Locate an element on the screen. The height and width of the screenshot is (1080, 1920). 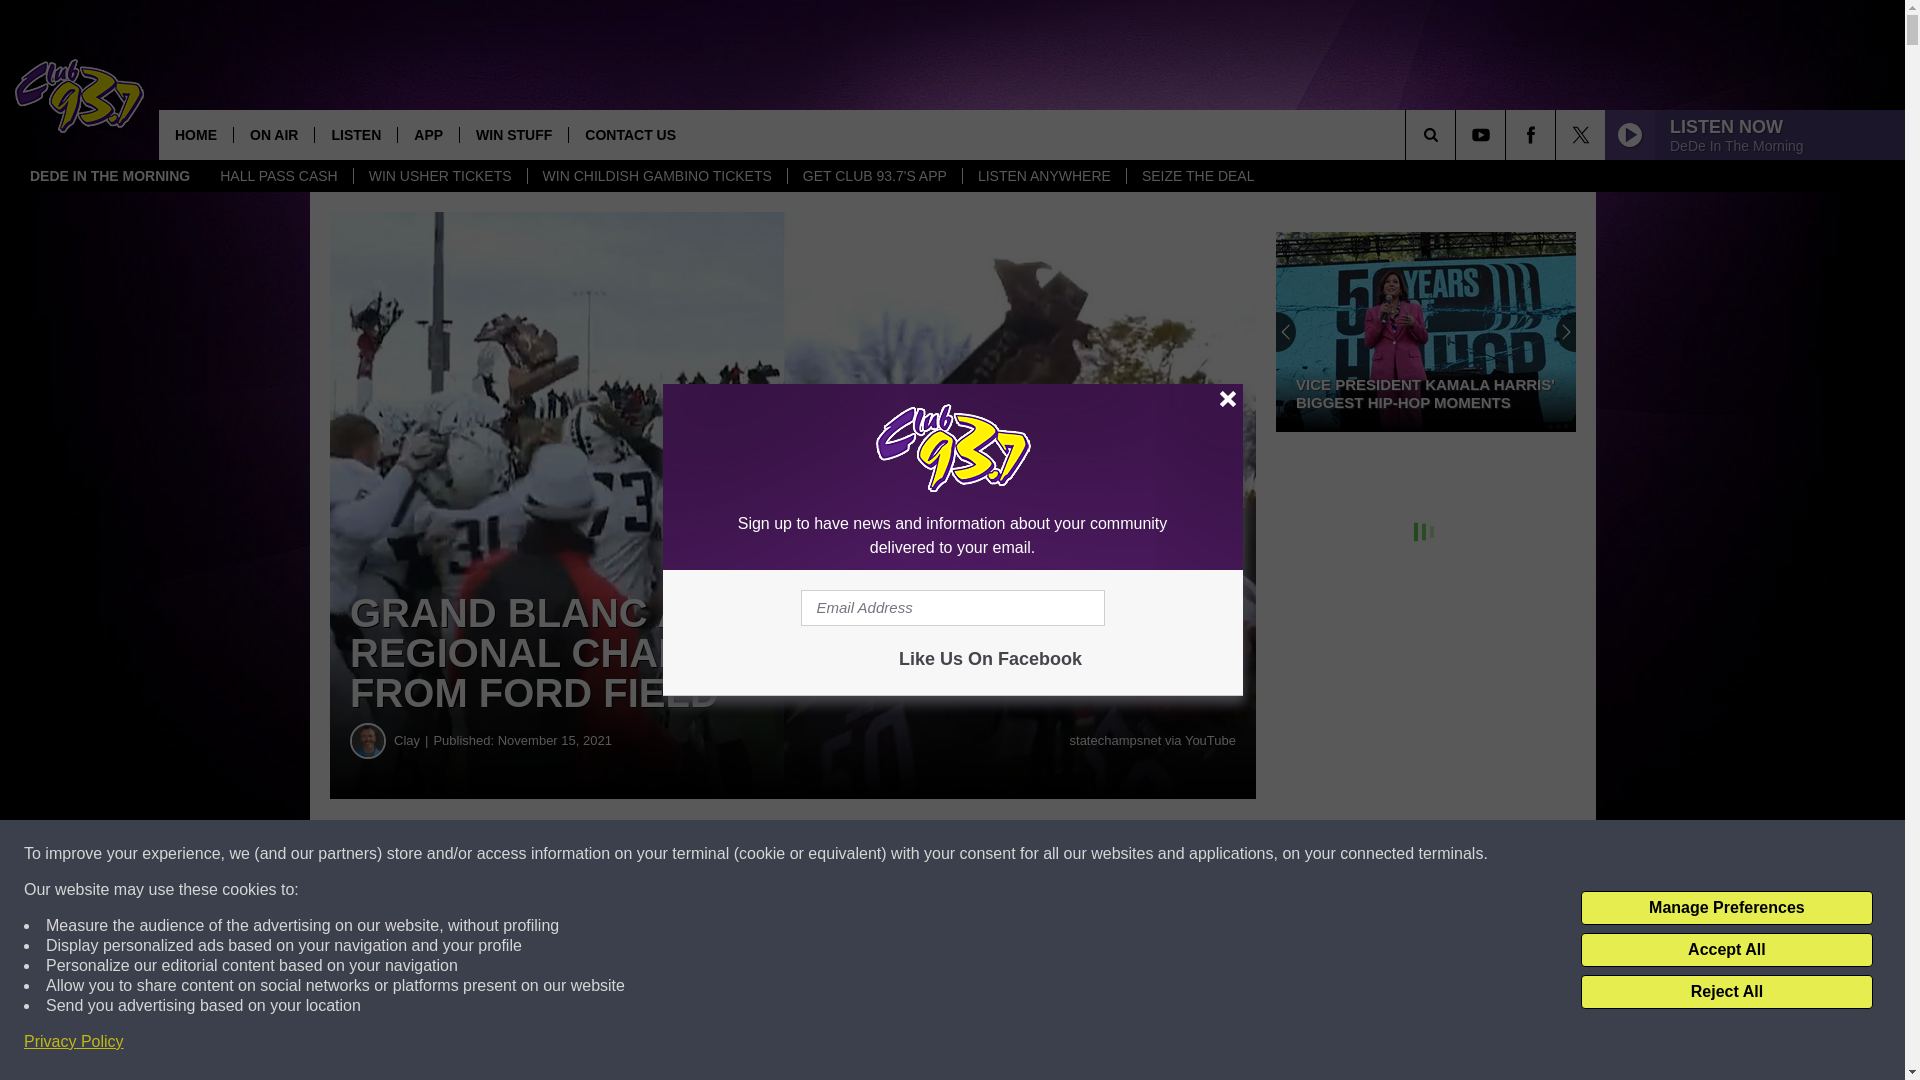
SEARCH is located at coordinates (1458, 134).